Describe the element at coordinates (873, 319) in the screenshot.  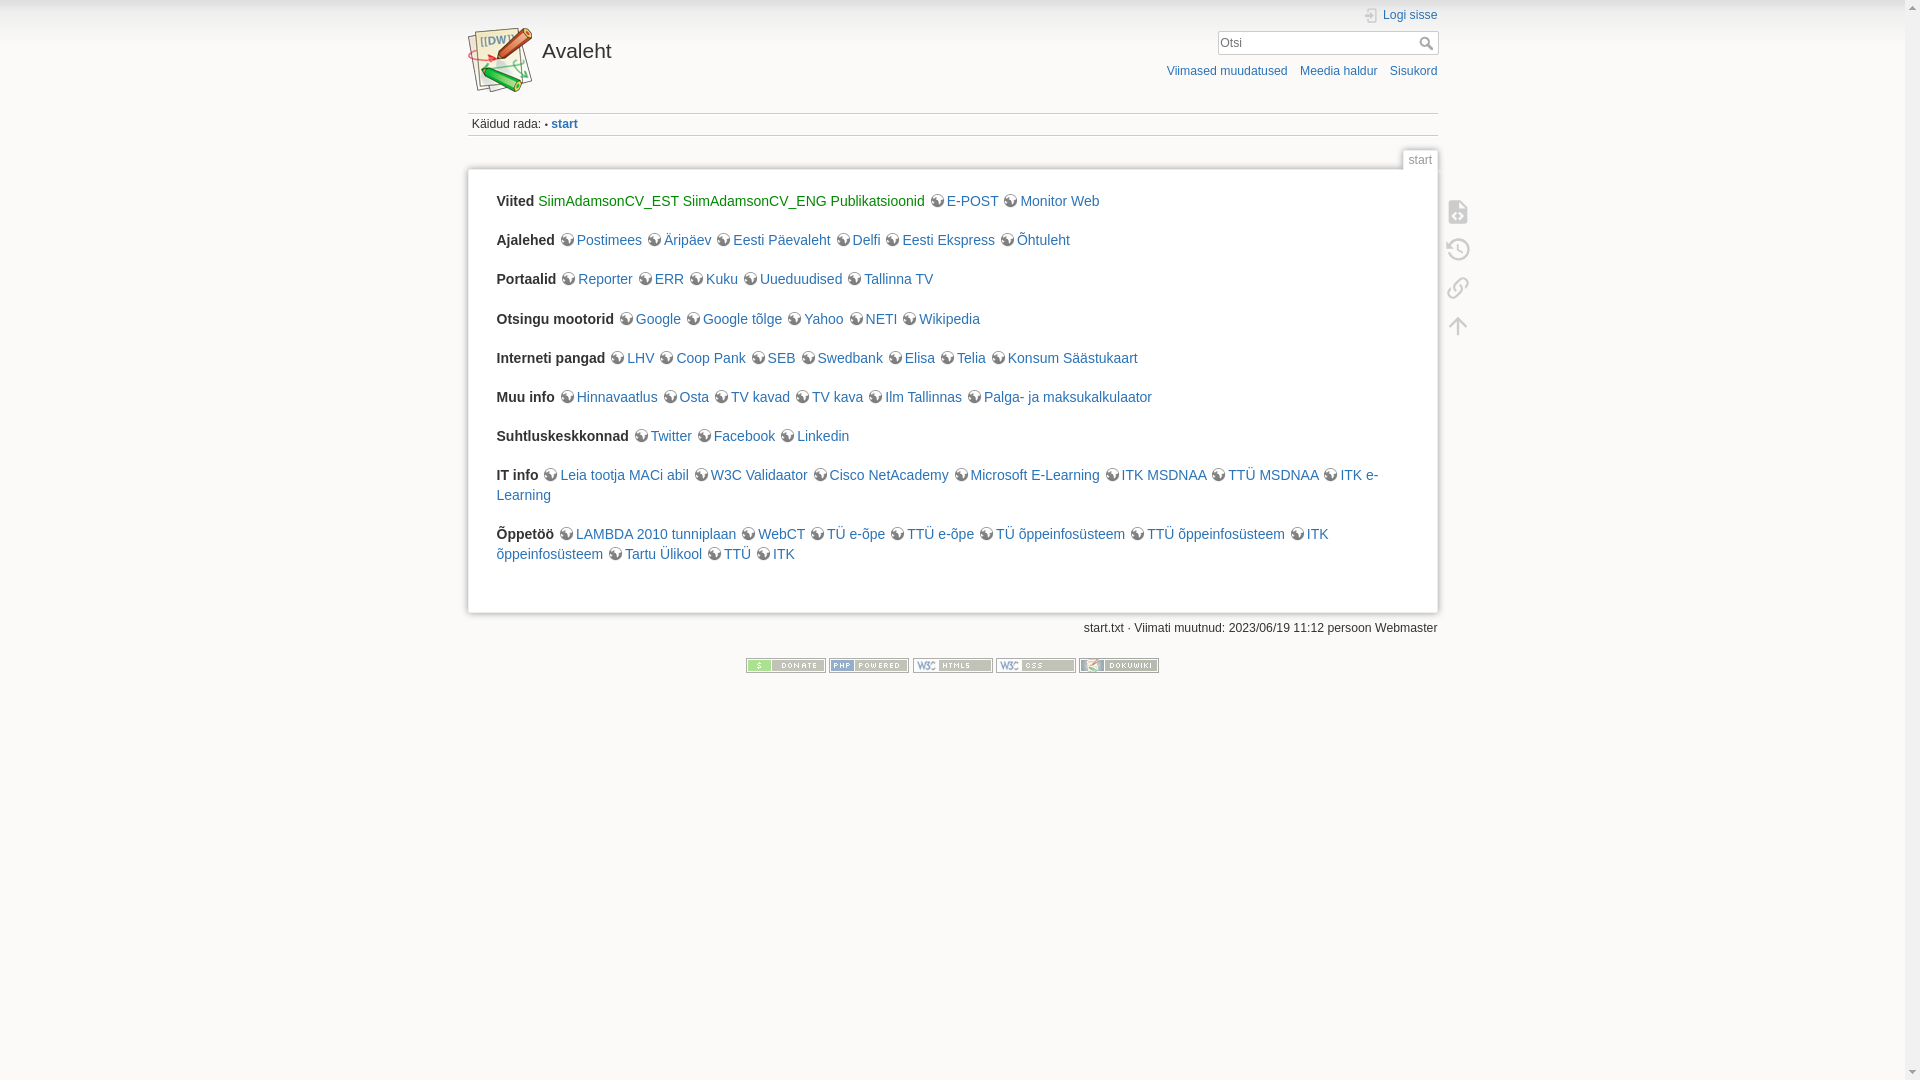
I see `NETI` at that location.